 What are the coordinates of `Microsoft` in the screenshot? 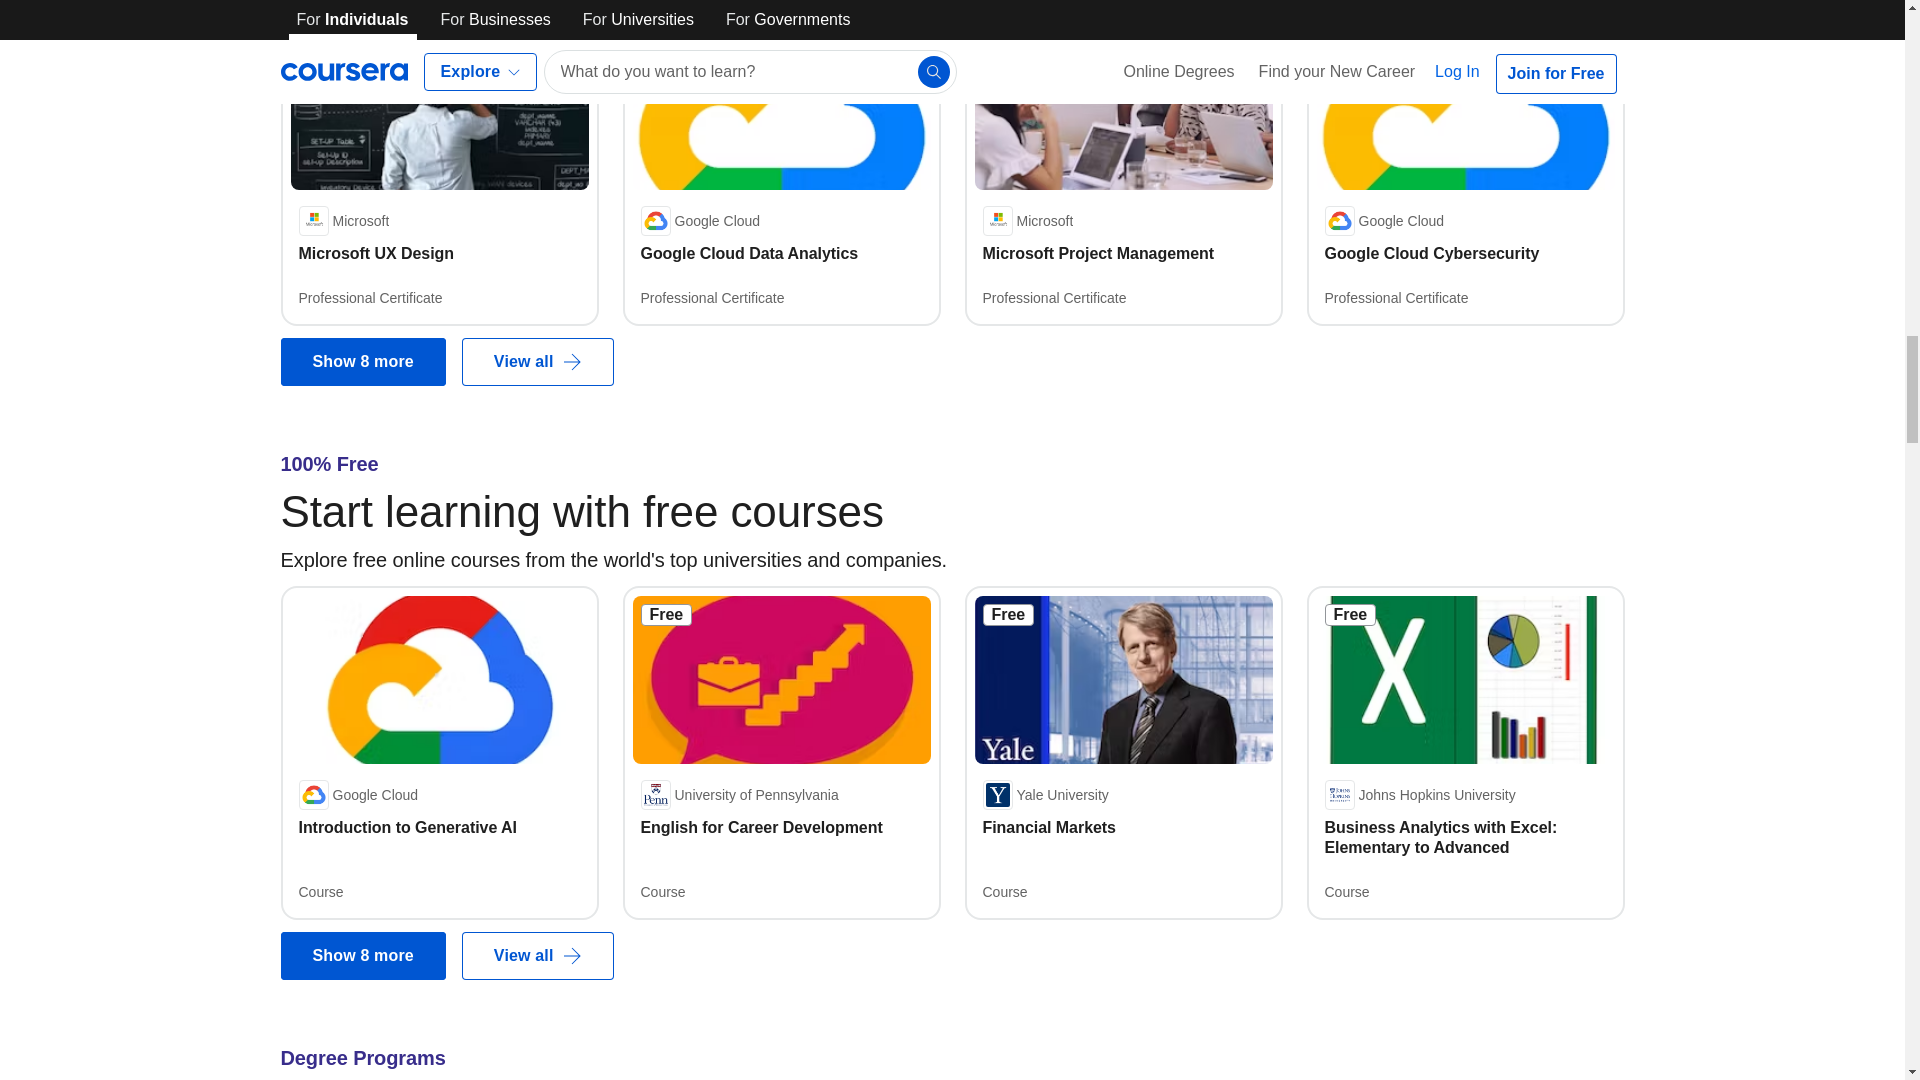 It's located at (343, 221).